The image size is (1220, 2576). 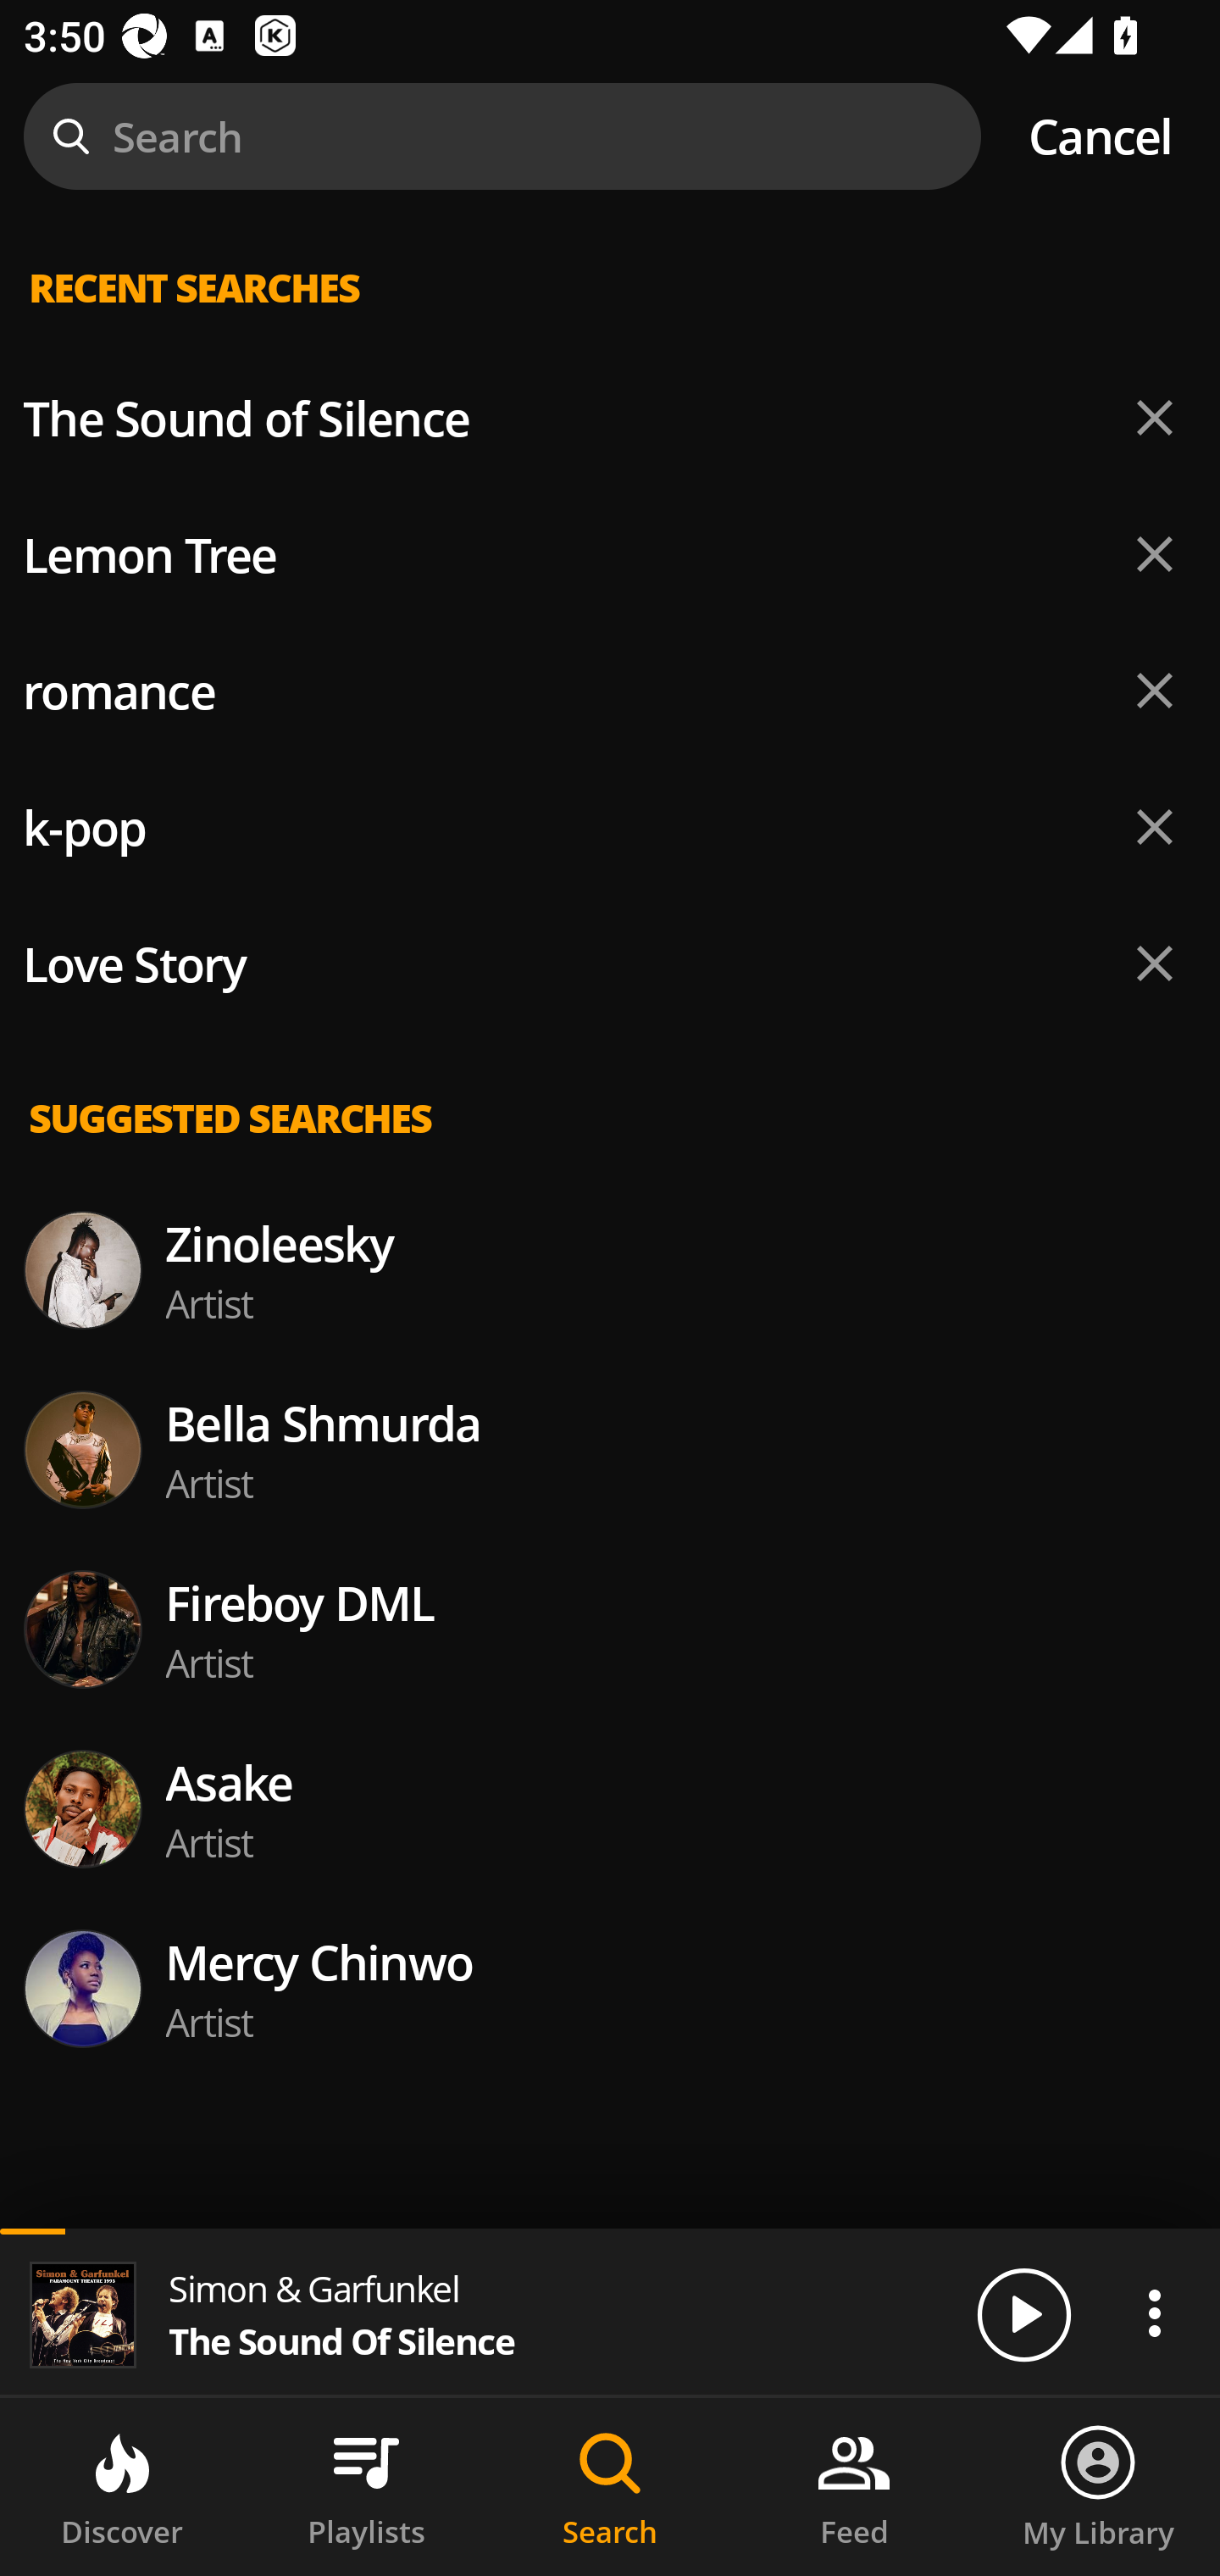 What do you see at coordinates (122, 2487) in the screenshot?
I see `Discover` at bounding box center [122, 2487].